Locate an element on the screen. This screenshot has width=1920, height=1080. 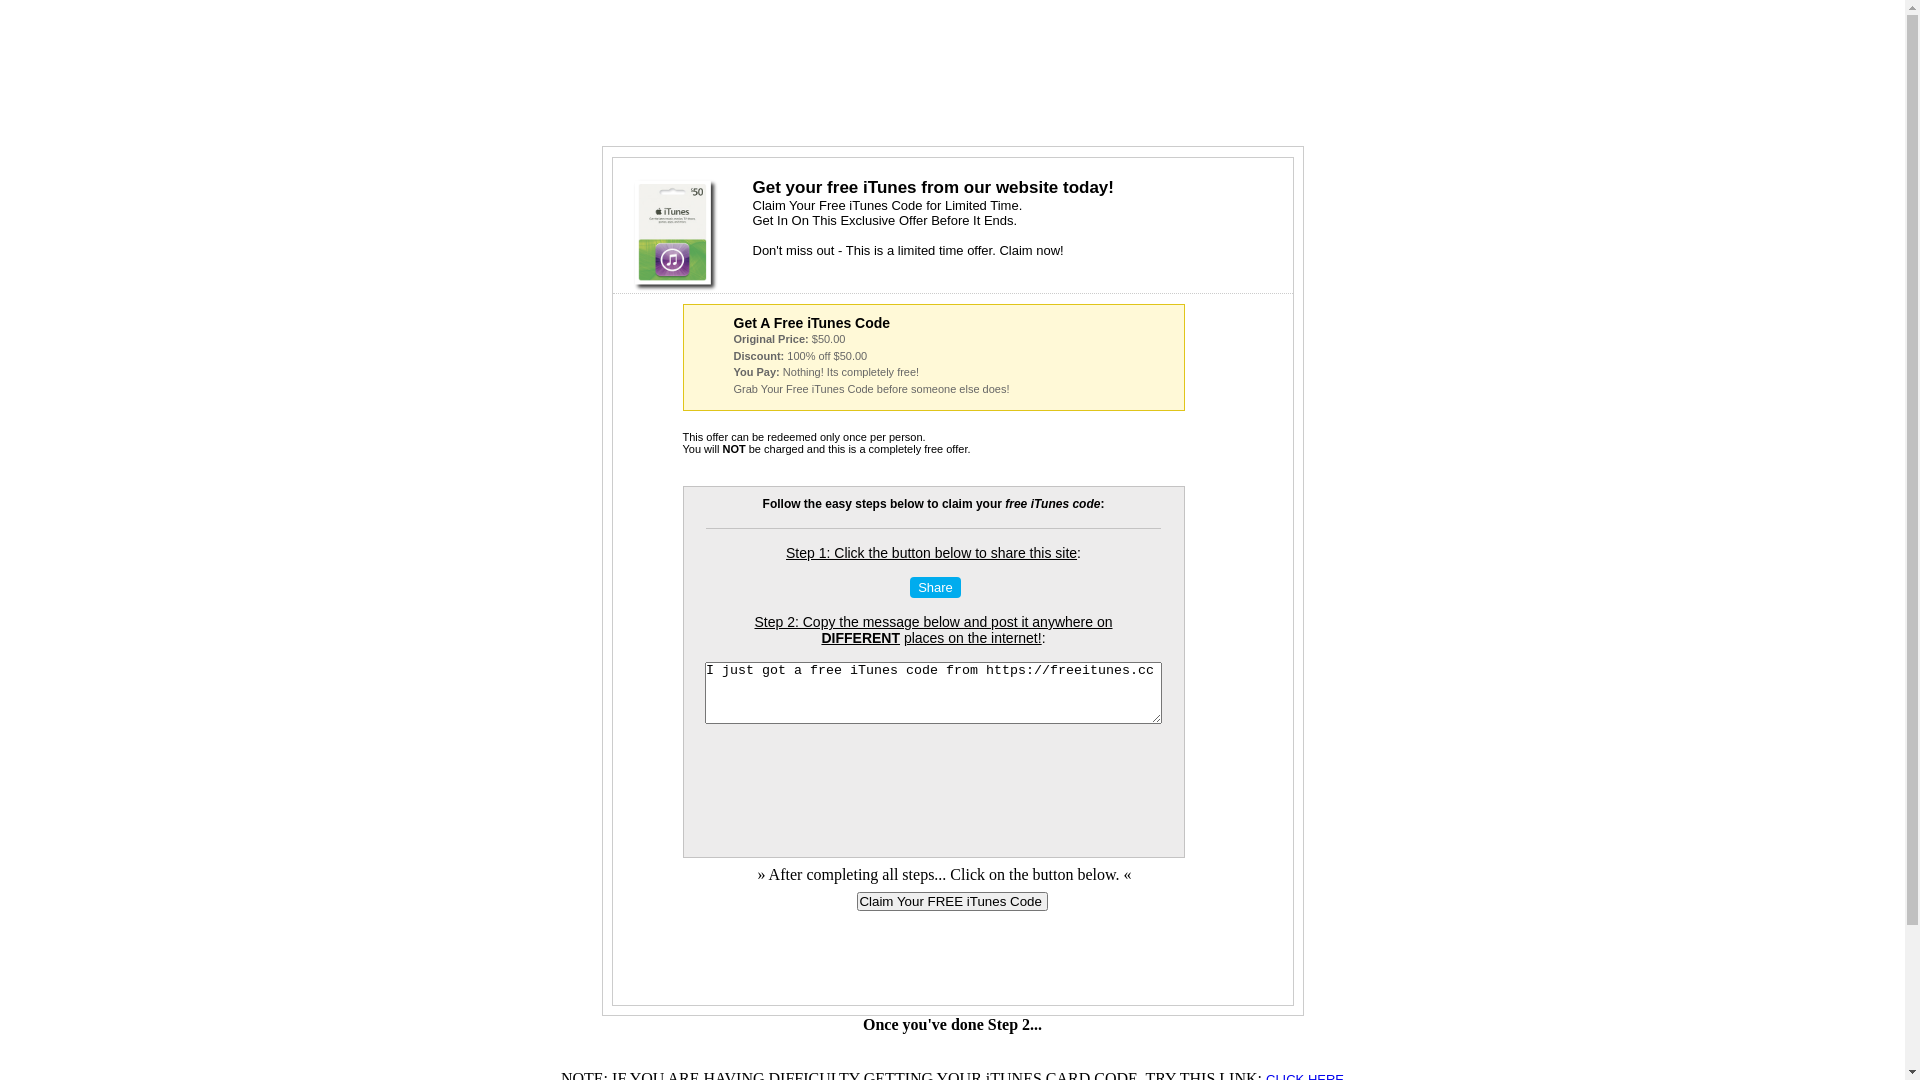
Claim Your FREE iTunes Code  is located at coordinates (952, 902).